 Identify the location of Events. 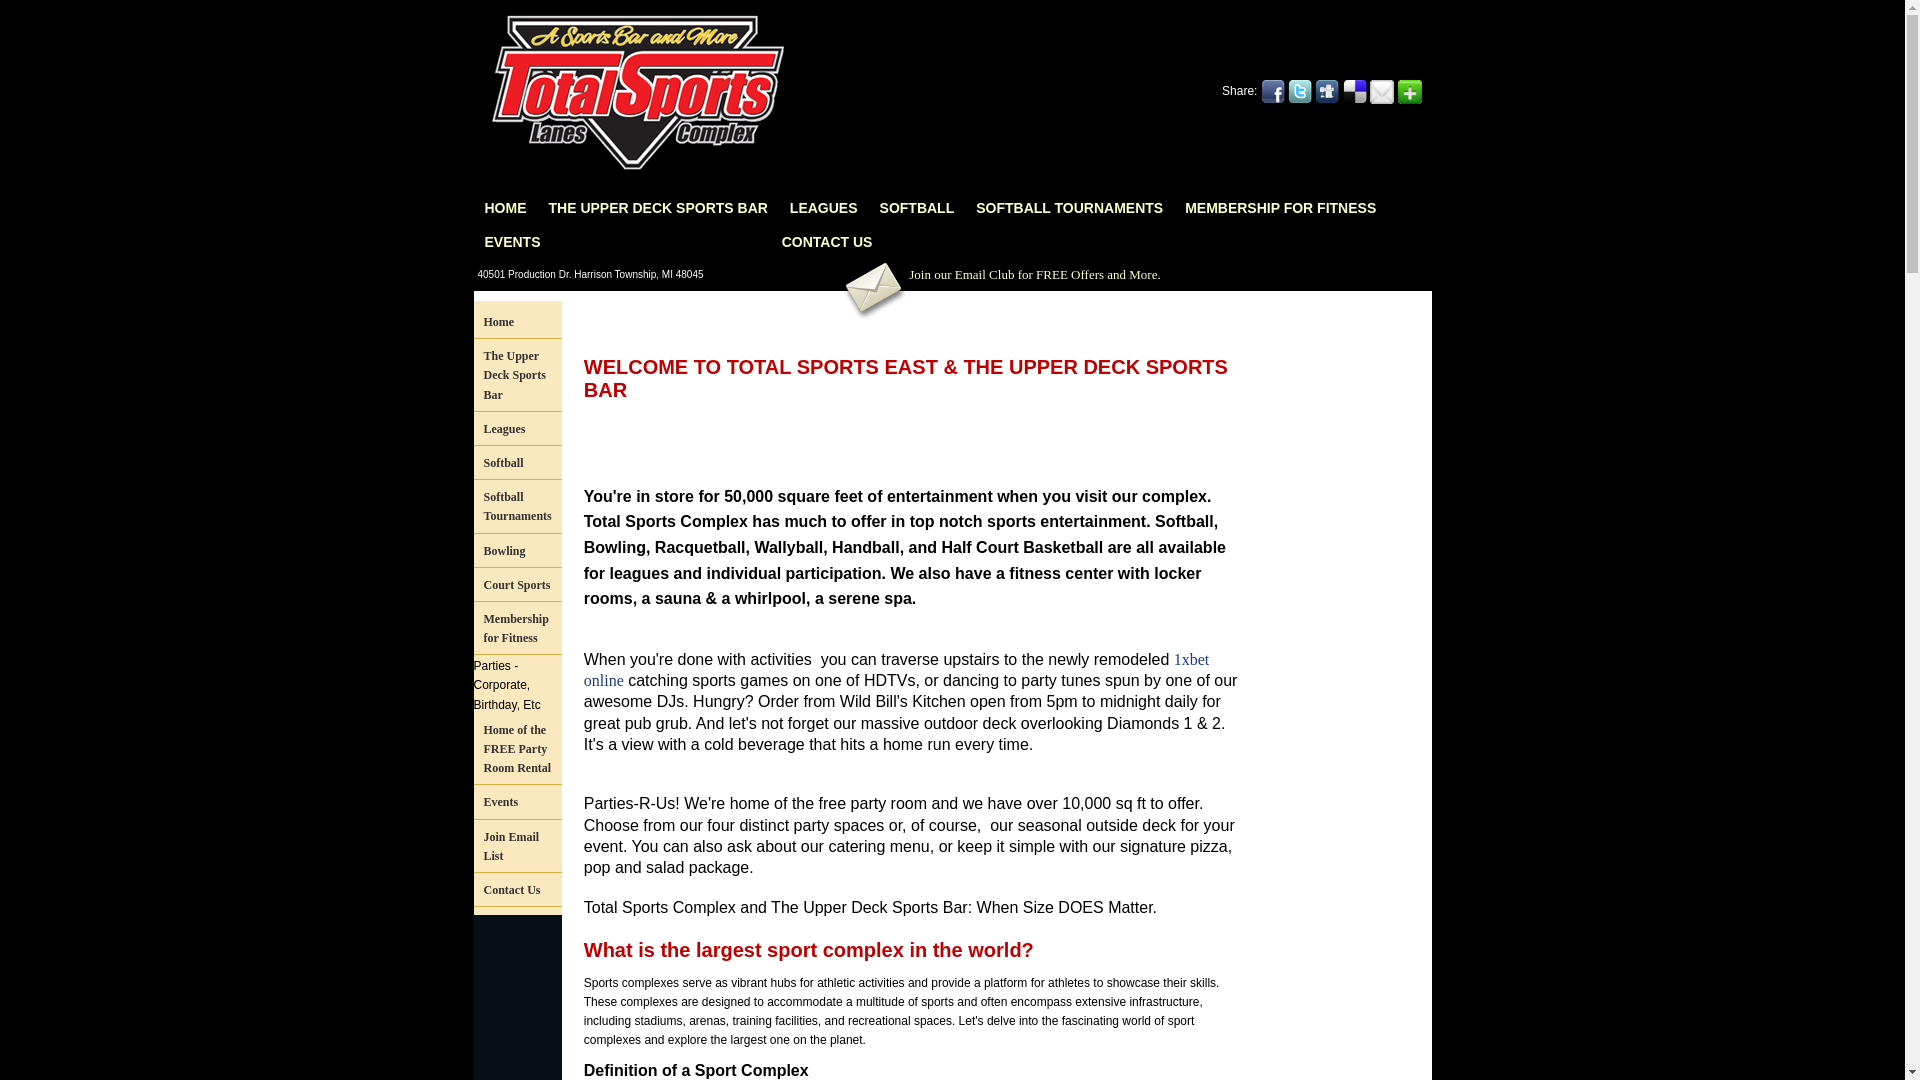
(518, 803).